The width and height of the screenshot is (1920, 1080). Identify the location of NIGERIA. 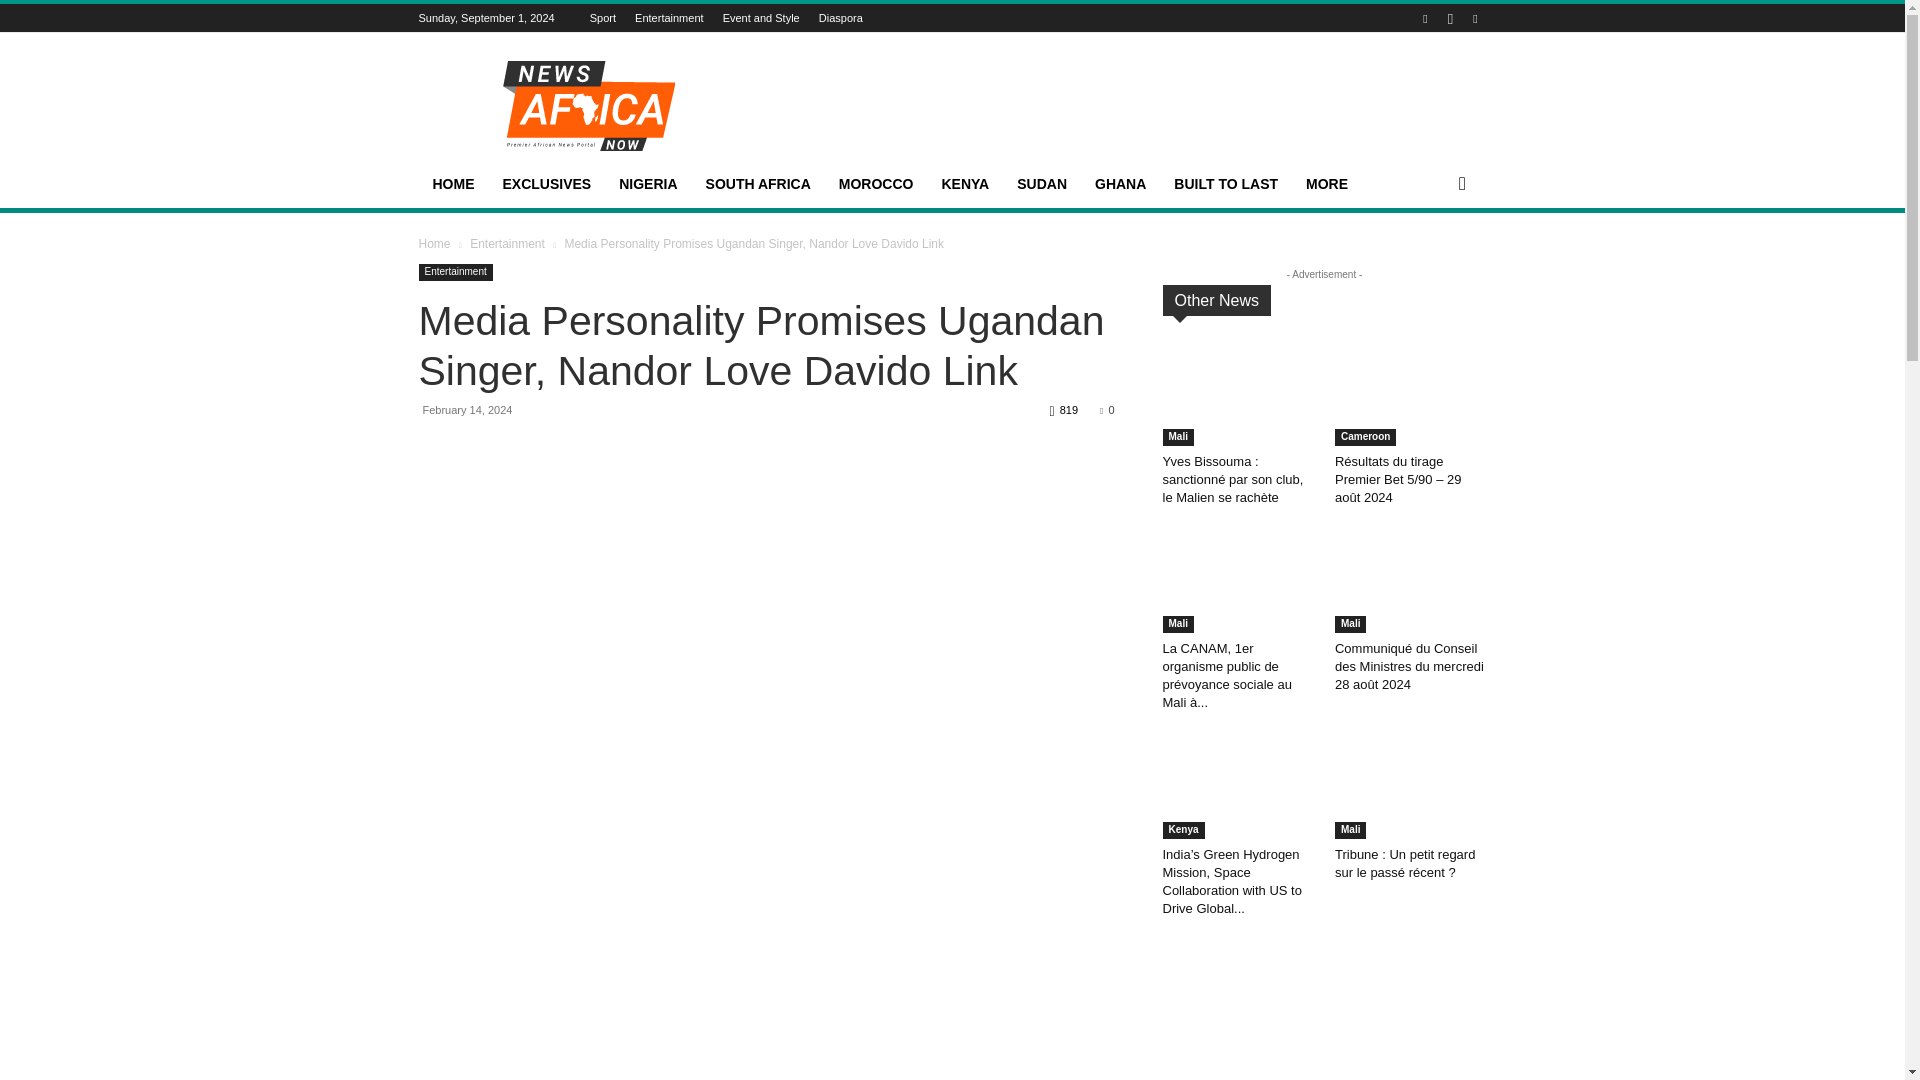
(648, 184).